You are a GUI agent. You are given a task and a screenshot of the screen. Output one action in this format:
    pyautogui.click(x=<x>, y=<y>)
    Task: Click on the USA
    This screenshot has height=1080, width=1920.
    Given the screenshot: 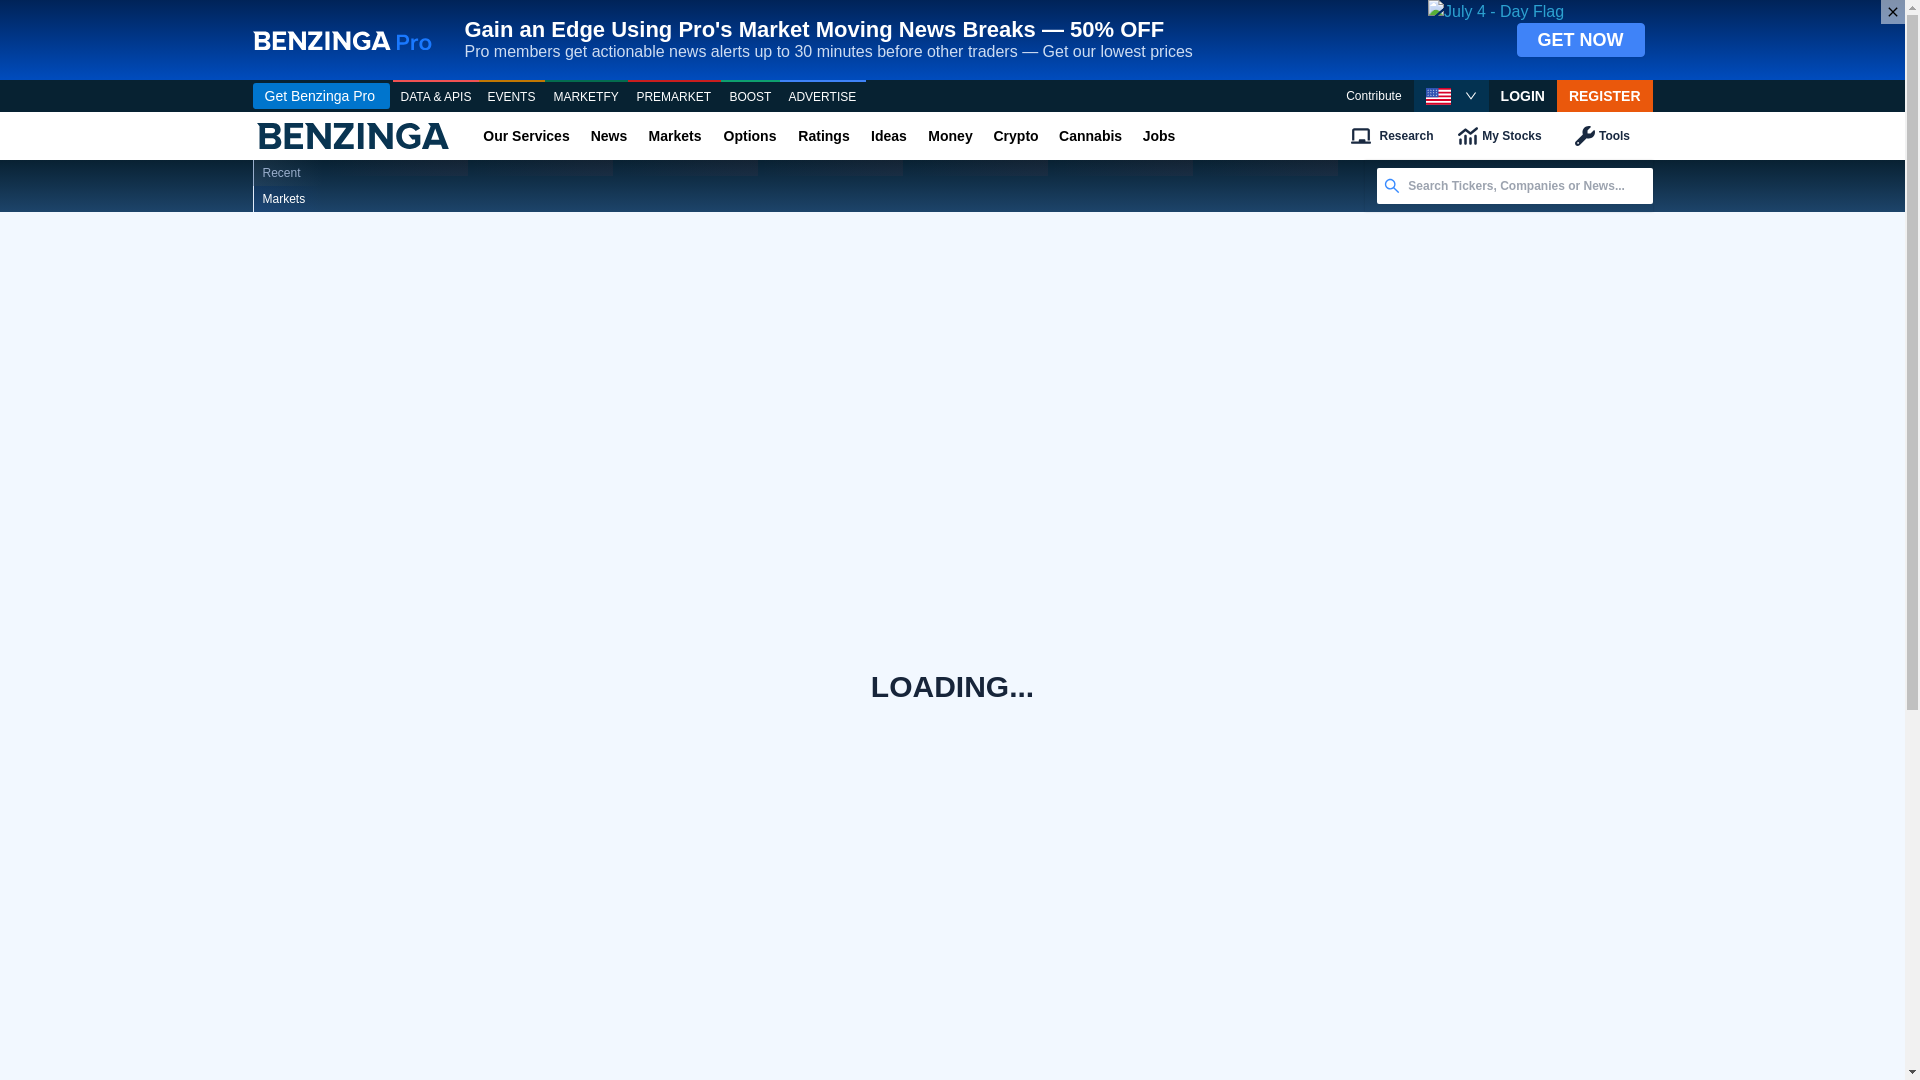 What is the action you would take?
    pyautogui.click(x=1438, y=96)
    